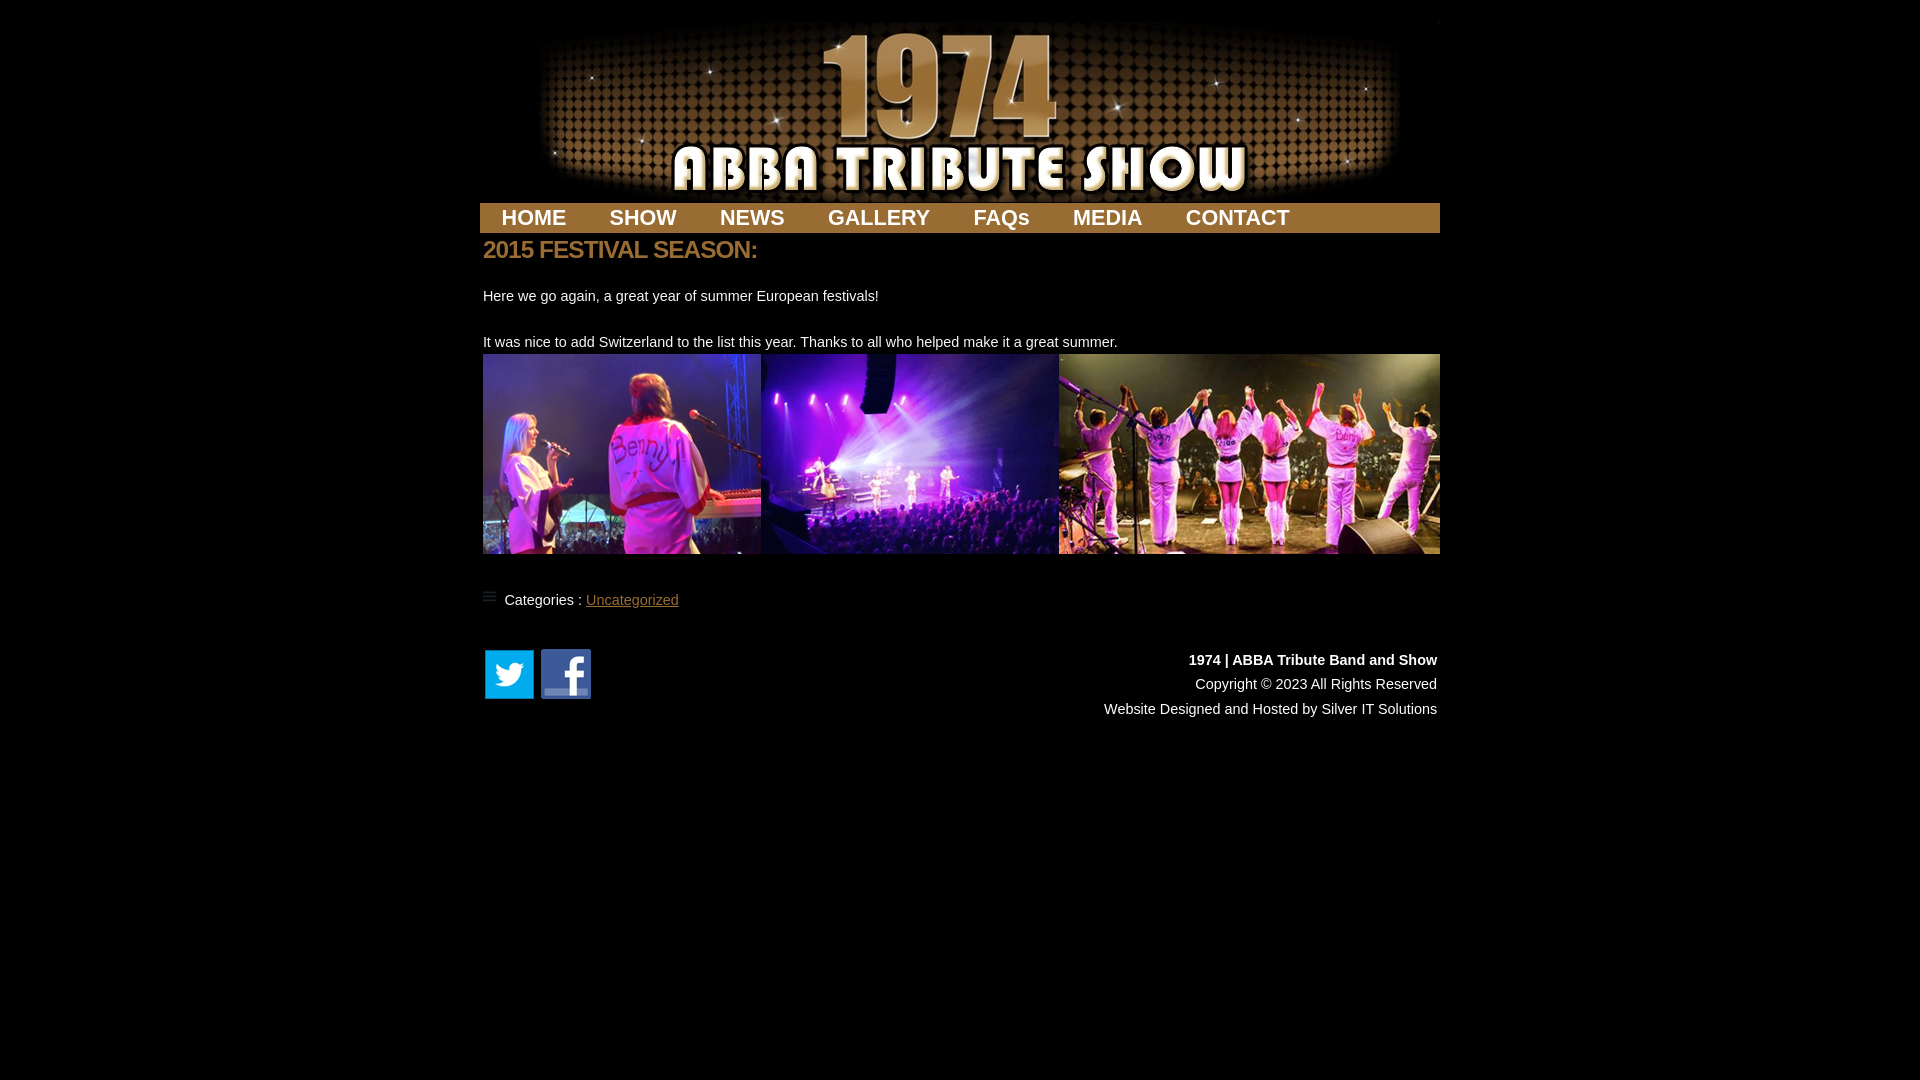  Describe the element at coordinates (1108, 218) in the screenshot. I see `MEDIA` at that location.